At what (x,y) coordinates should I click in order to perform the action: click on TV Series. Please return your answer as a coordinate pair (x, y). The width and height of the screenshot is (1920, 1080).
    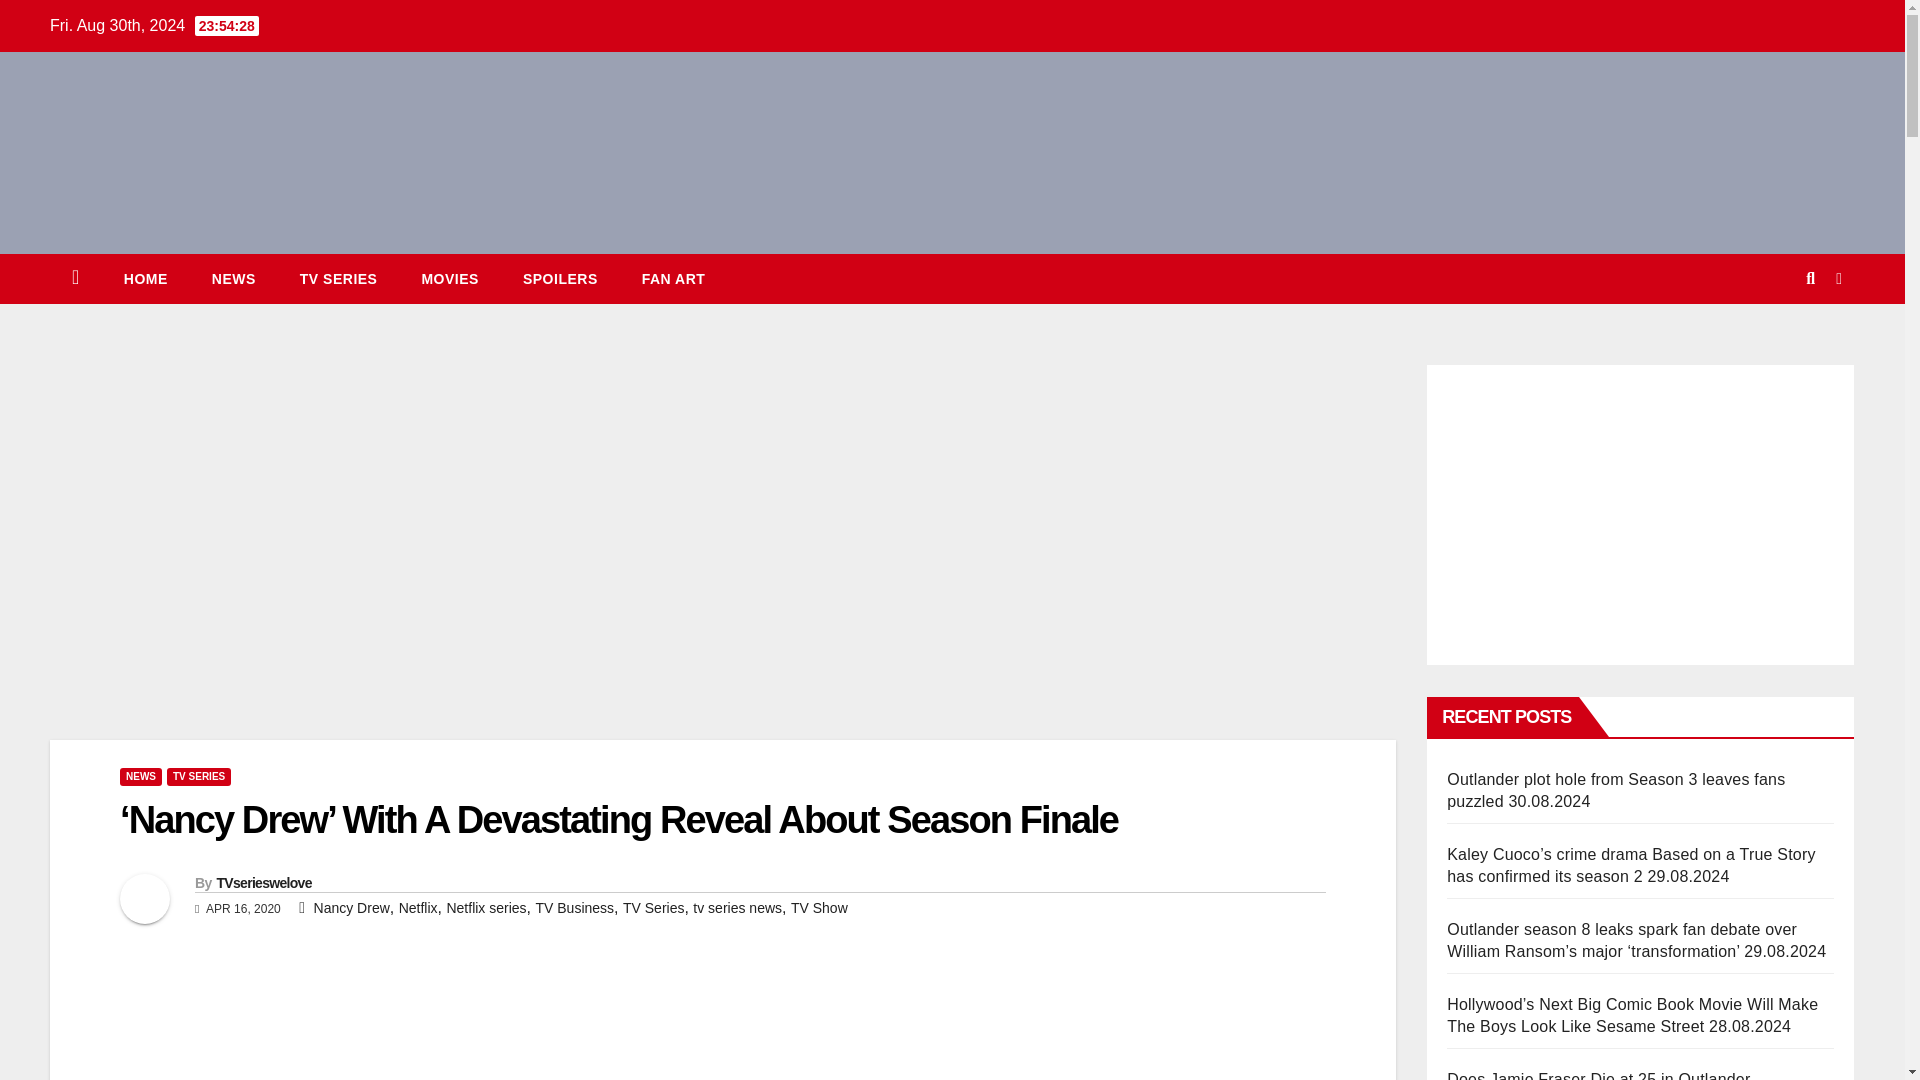
    Looking at the image, I should click on (338, 278).